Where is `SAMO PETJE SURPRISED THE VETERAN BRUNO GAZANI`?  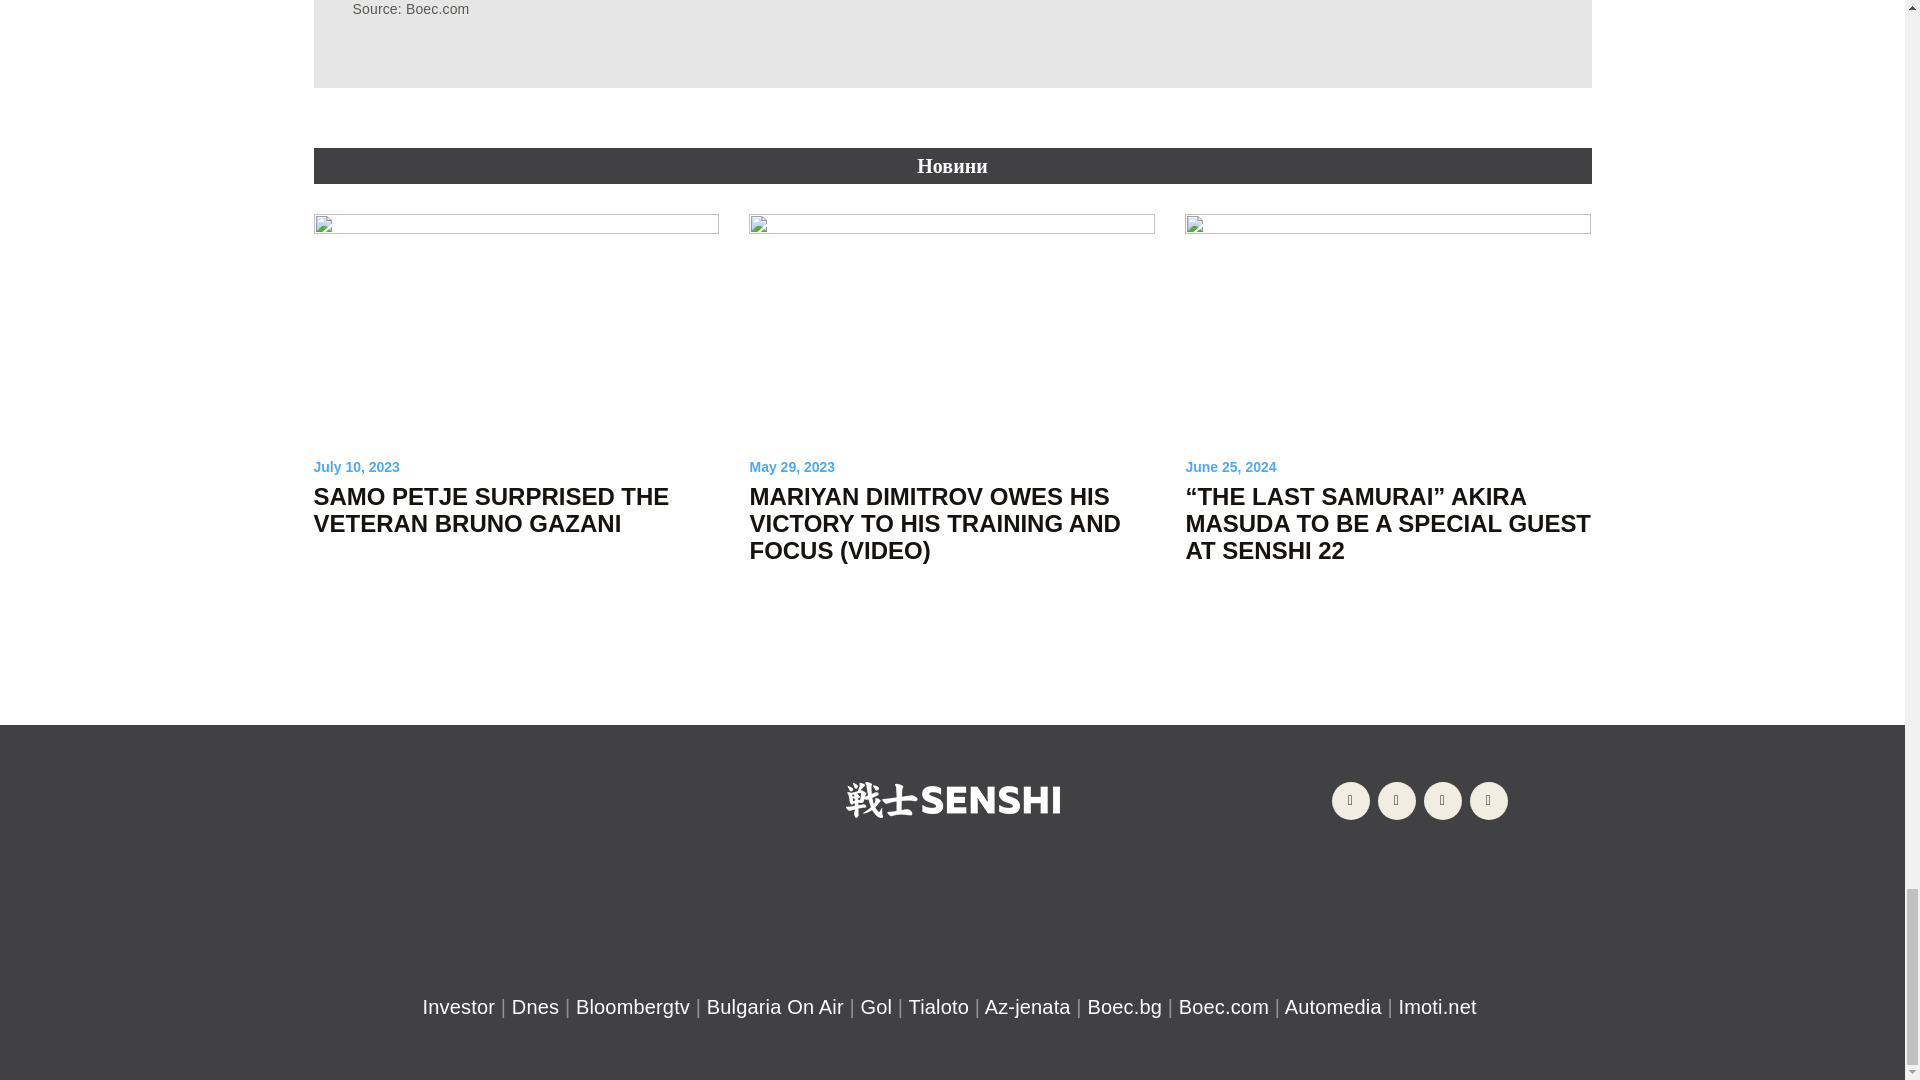
SAMO PETJE SURPRISED THE VETERAN BRUNO GAZANI is located at coordinates (517, 509).